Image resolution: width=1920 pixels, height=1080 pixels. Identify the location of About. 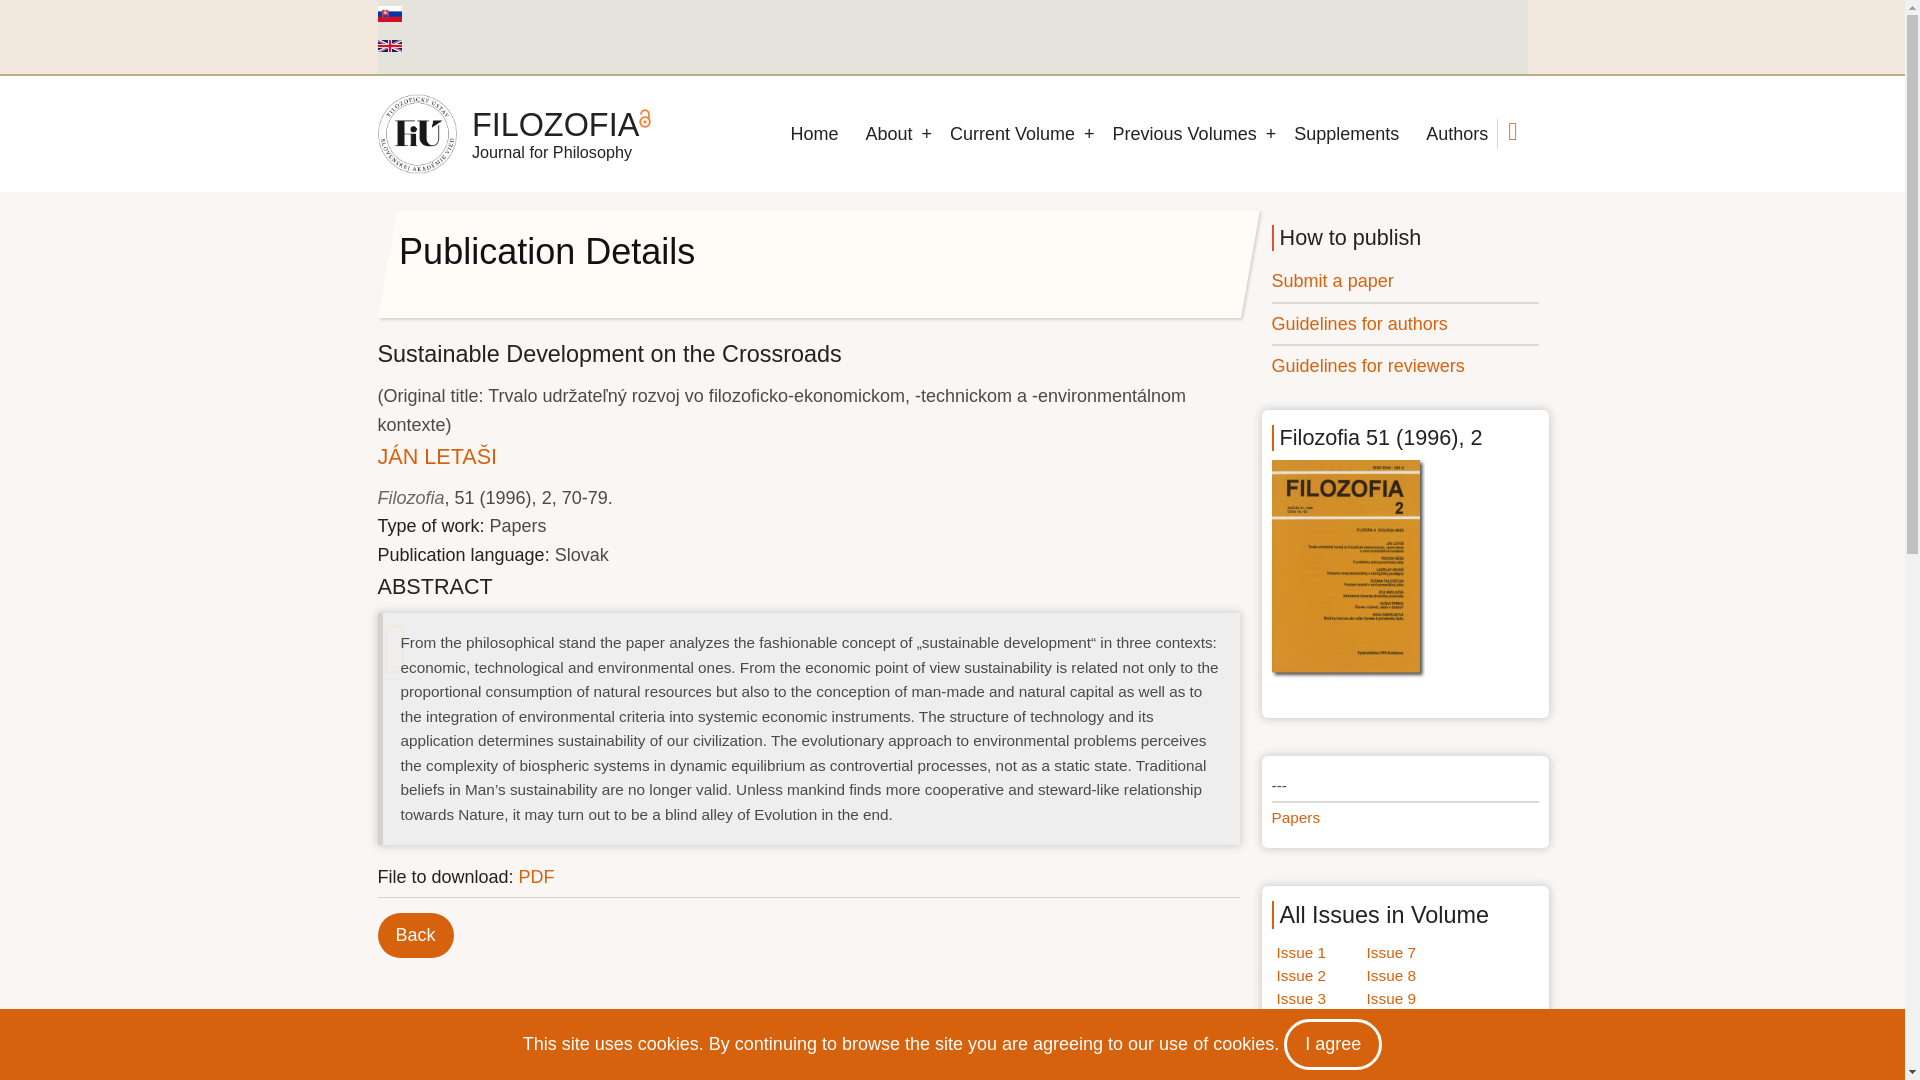
(888, 134).